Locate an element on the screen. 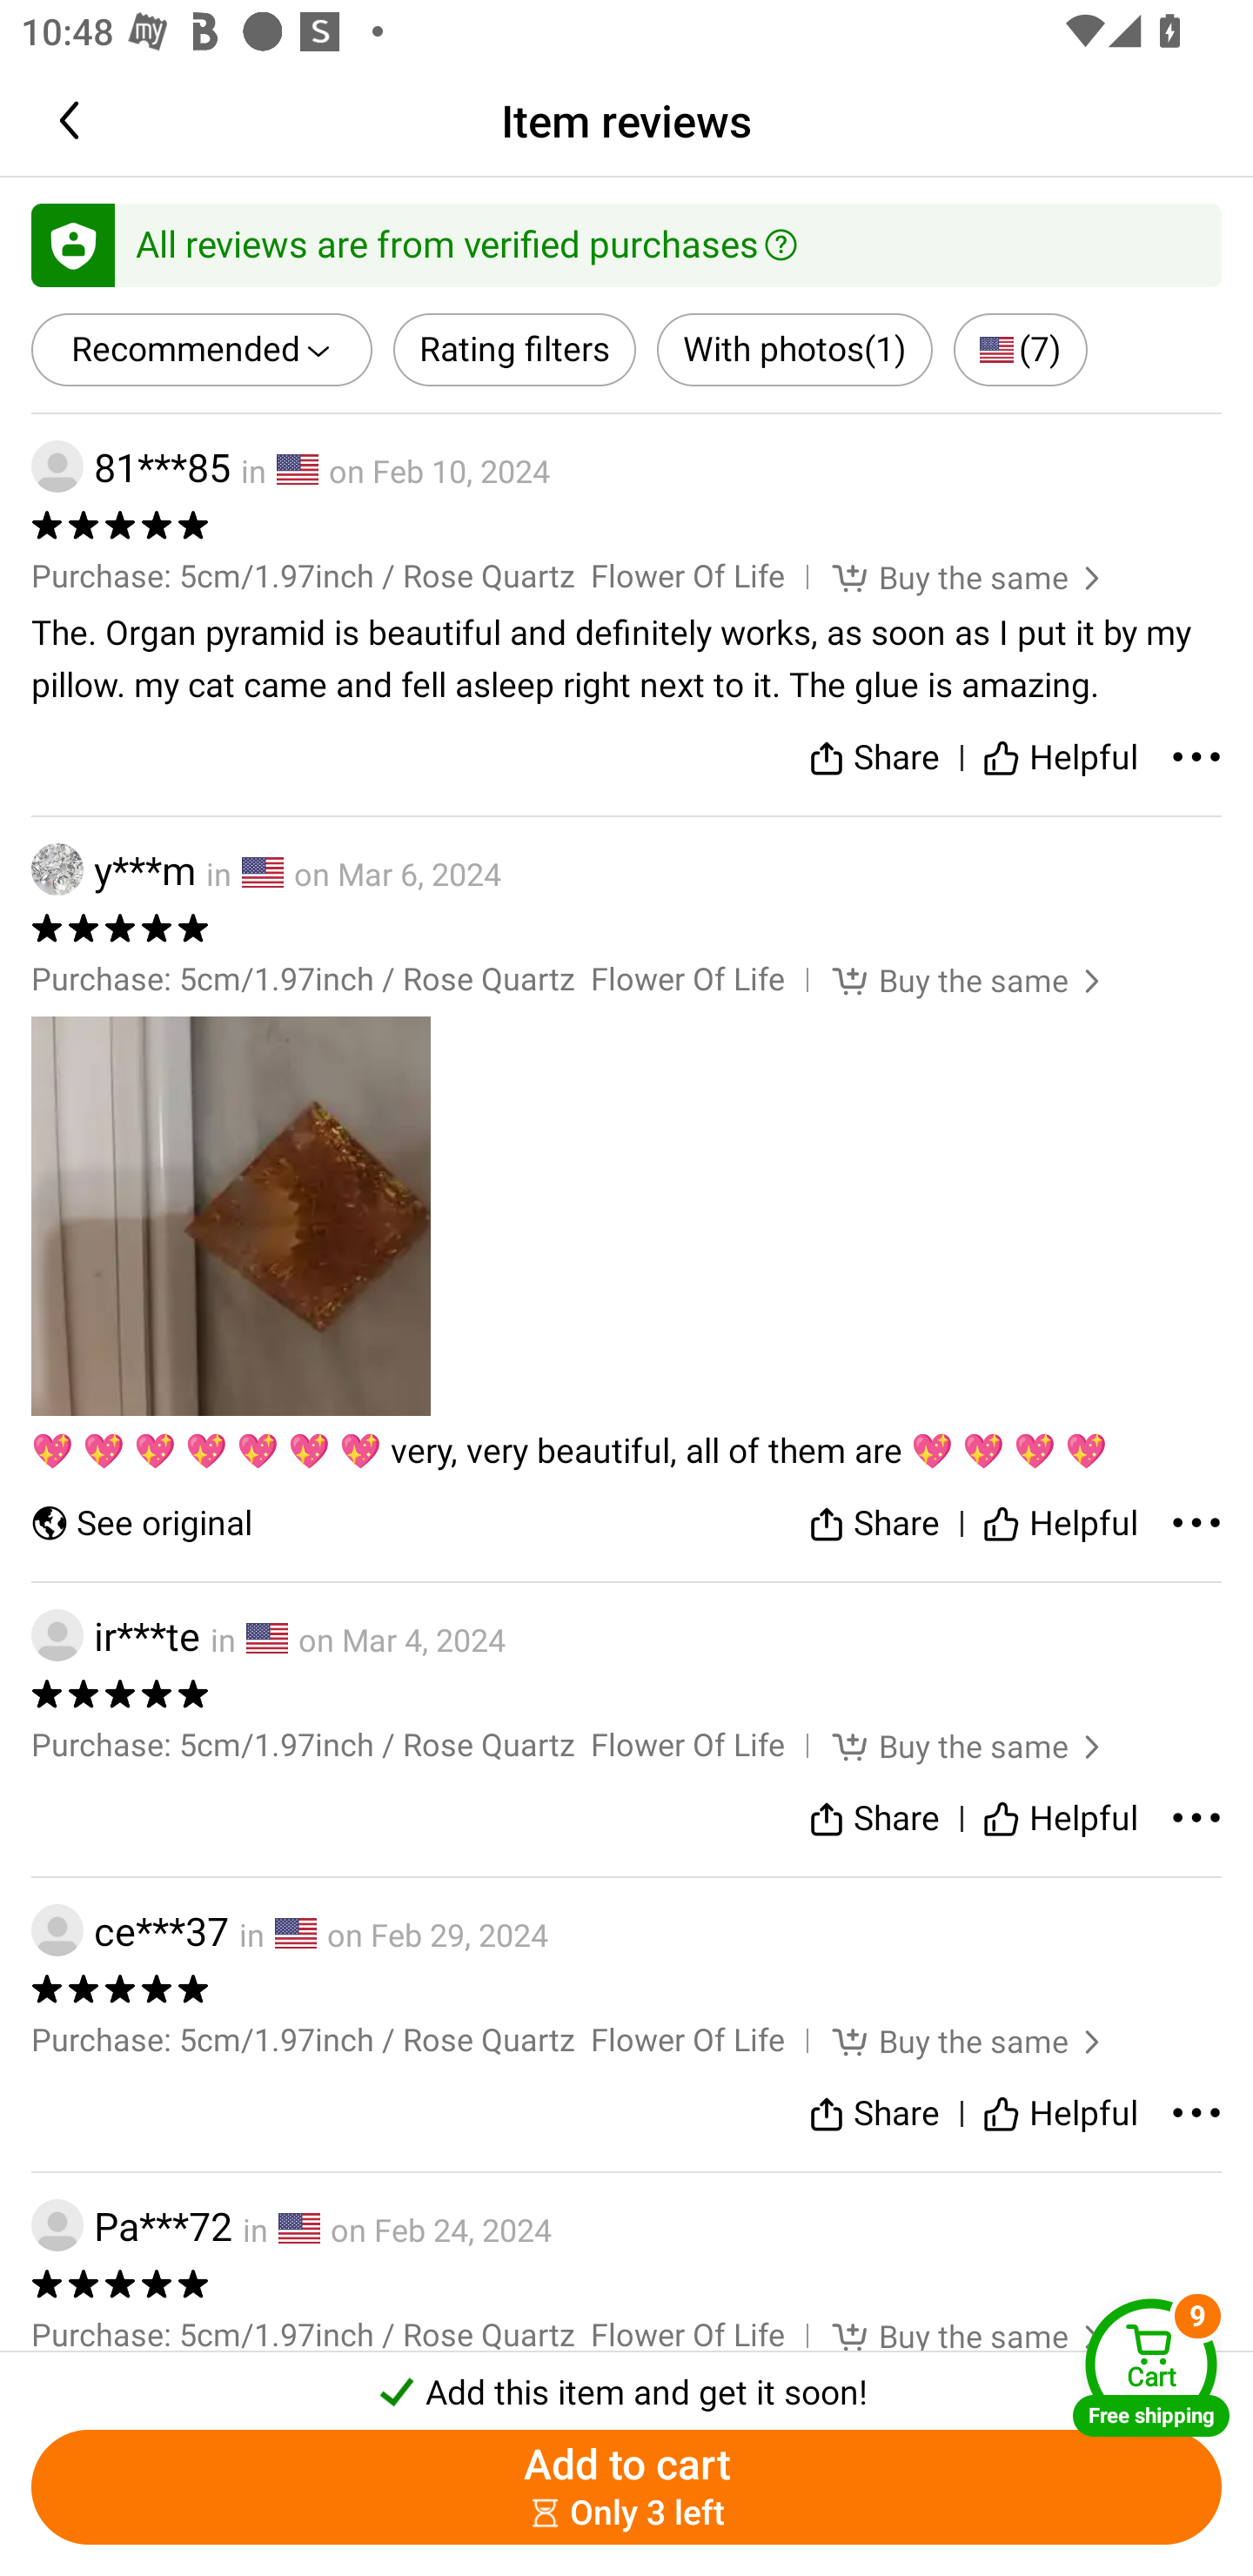     Buy the same   is located at coordinates (946, 1746).